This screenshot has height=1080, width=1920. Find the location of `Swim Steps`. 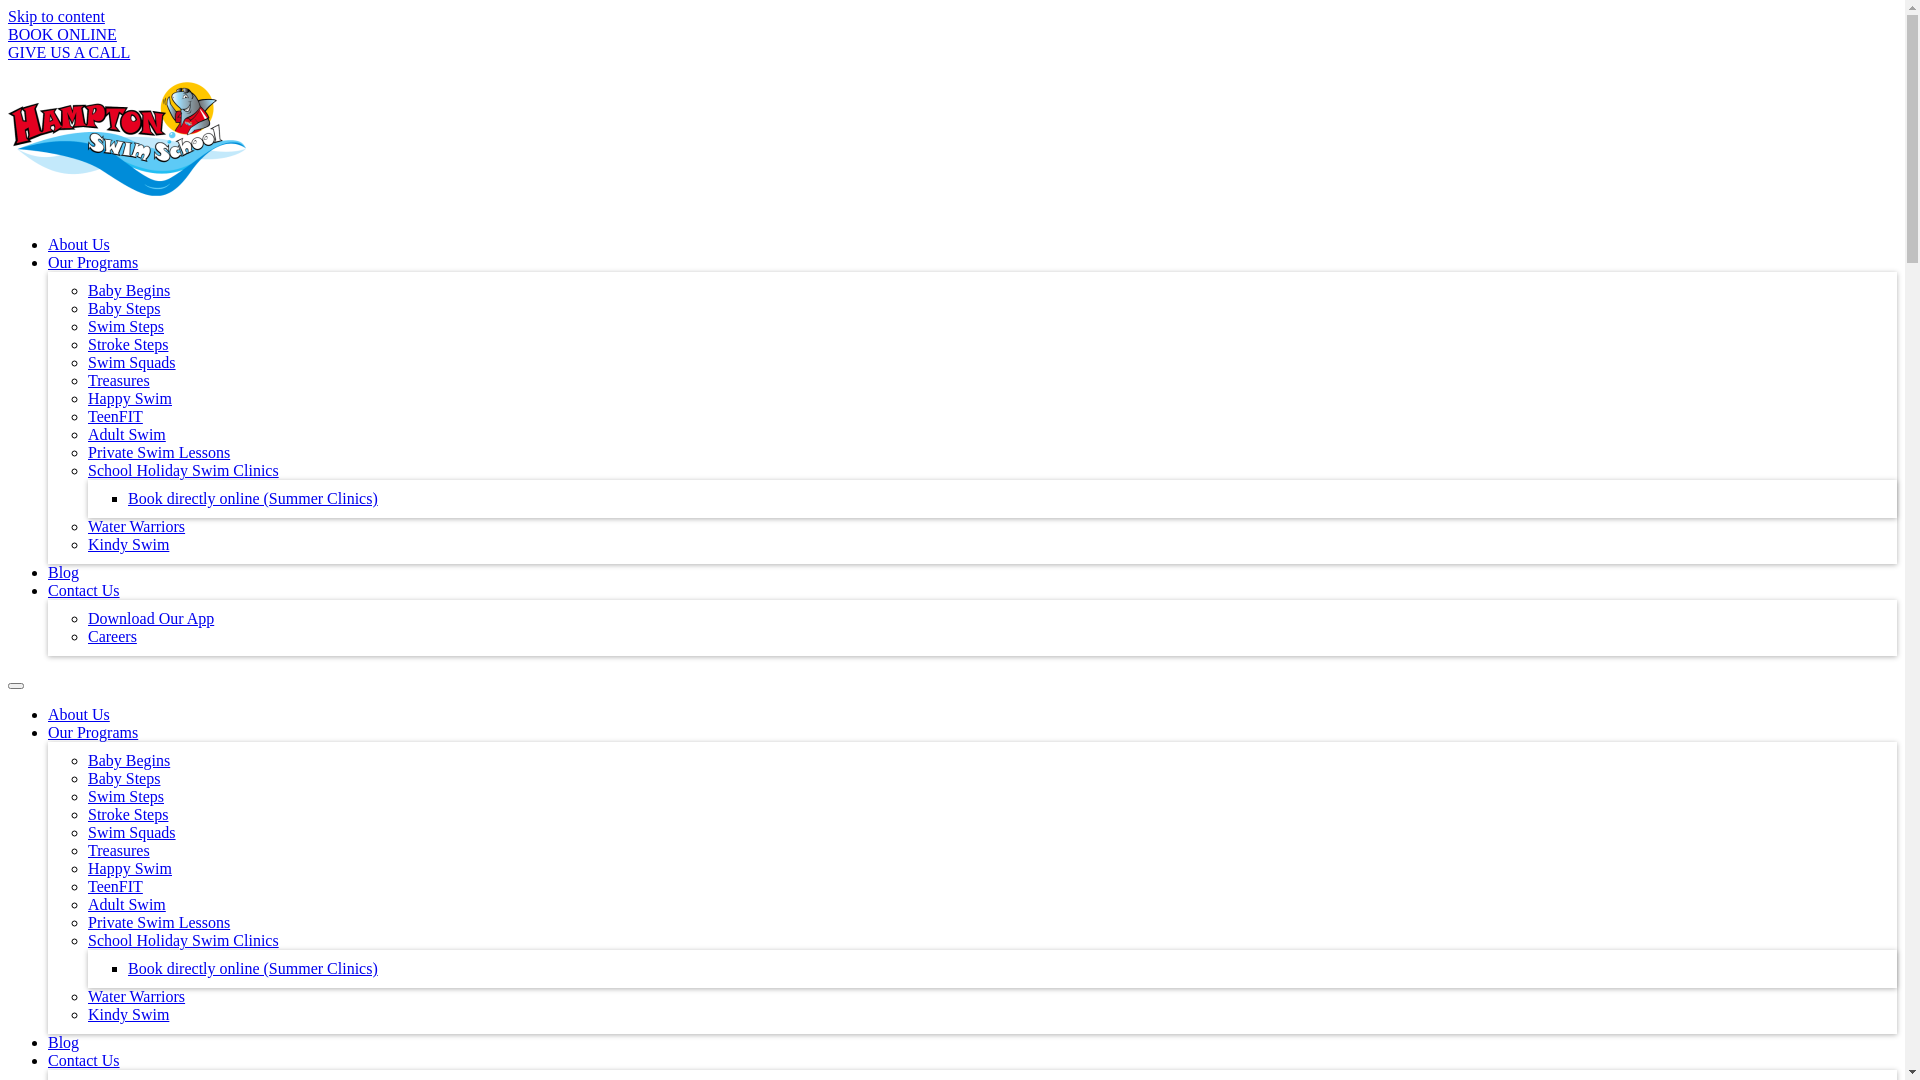

Swim Steps is located at coordinates (126, 796).